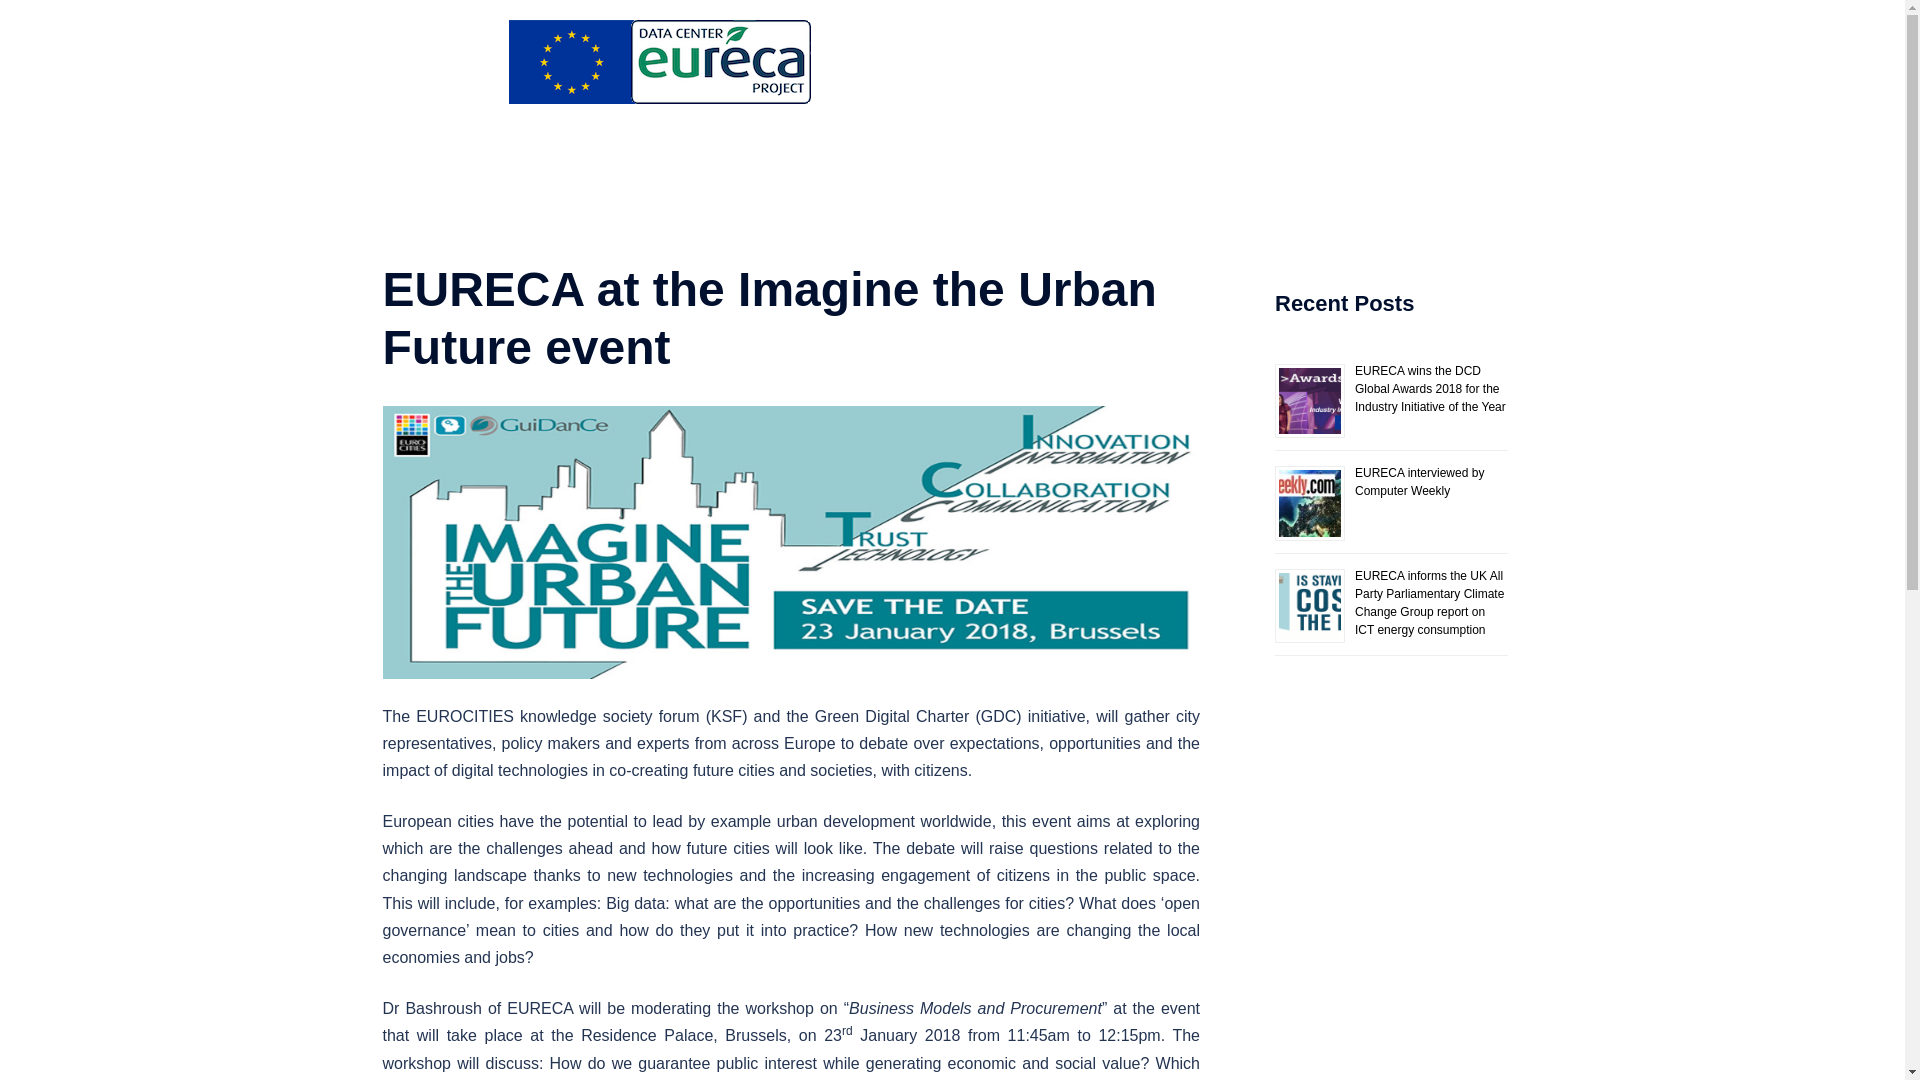  What do you see at coordinates (1420, 481) in the screenshot?
I see `EURECA interviewed by Computer Weekly` at bounding box center [1420, 481].